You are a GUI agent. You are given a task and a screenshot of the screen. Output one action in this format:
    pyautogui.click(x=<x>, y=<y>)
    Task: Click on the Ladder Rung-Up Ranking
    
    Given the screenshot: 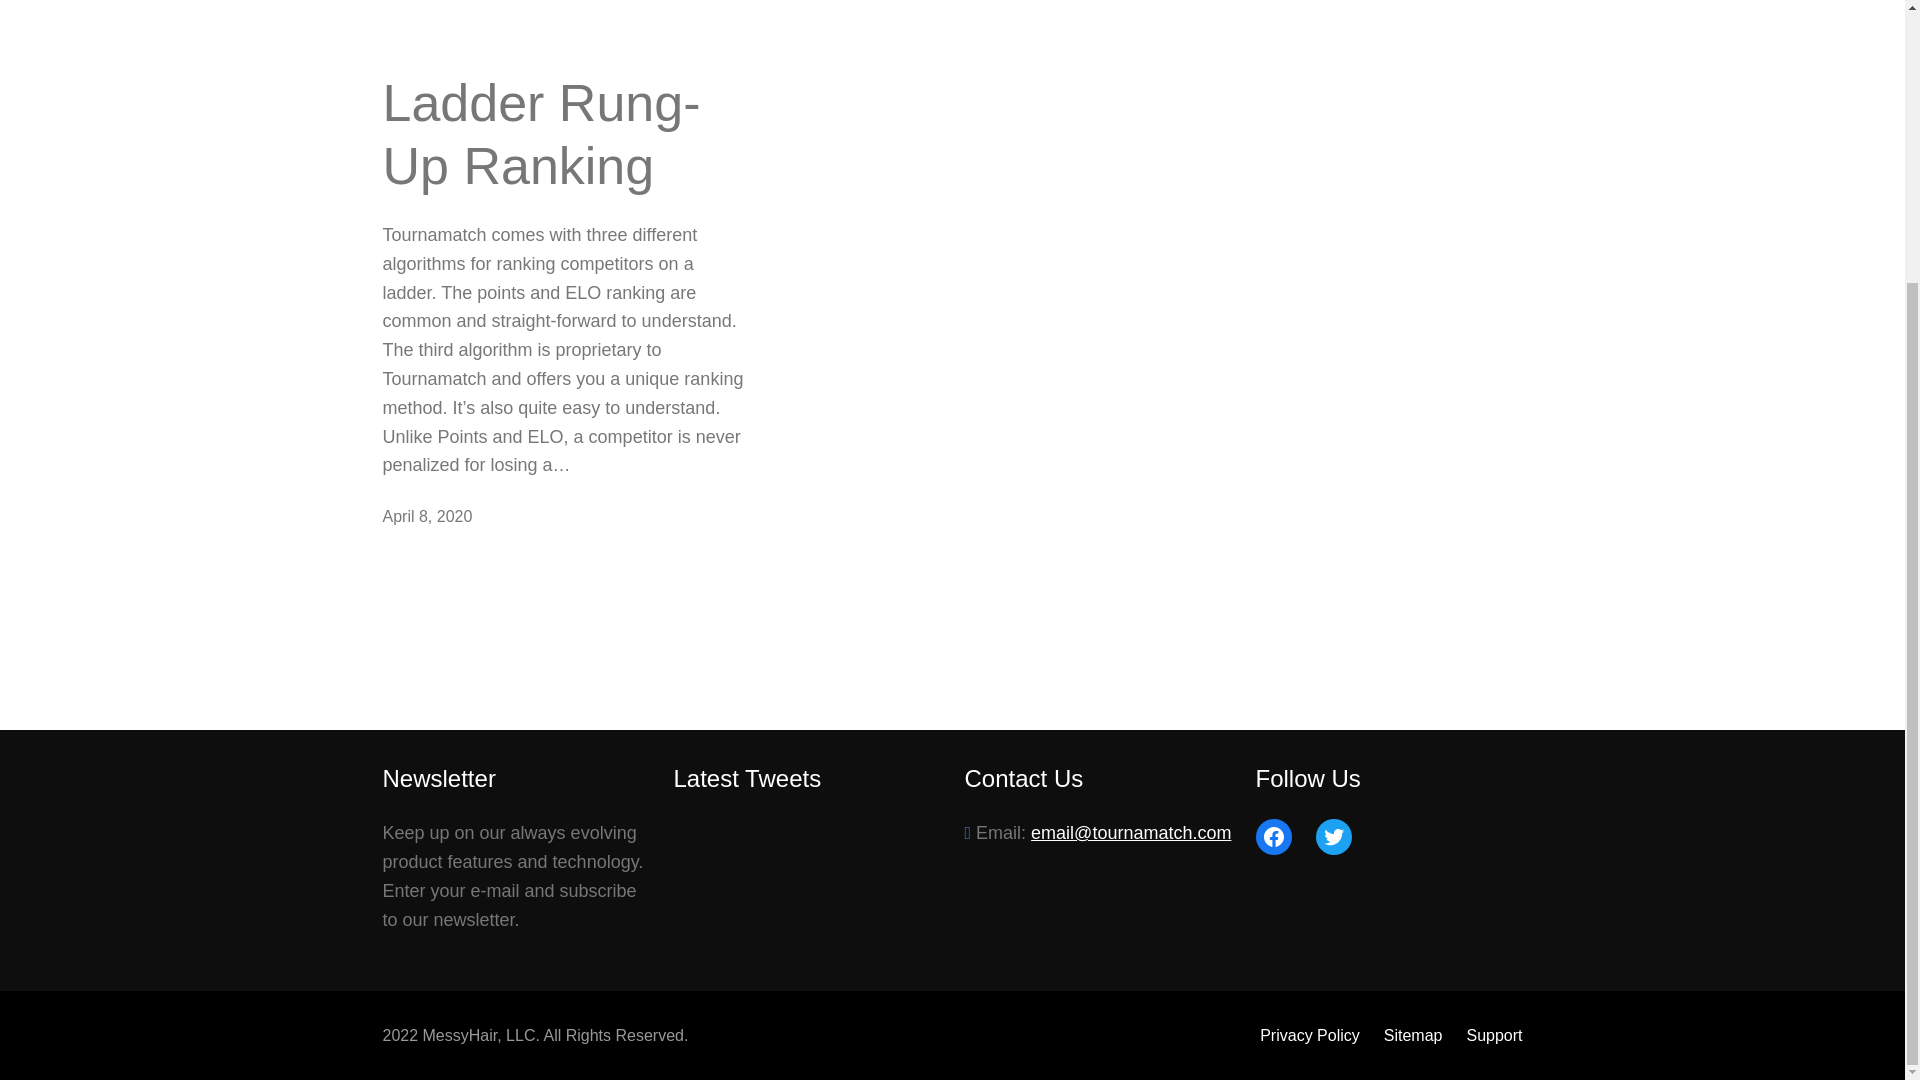 What is the action you would take?
    pyautogui.click(x=564, y=134)
    